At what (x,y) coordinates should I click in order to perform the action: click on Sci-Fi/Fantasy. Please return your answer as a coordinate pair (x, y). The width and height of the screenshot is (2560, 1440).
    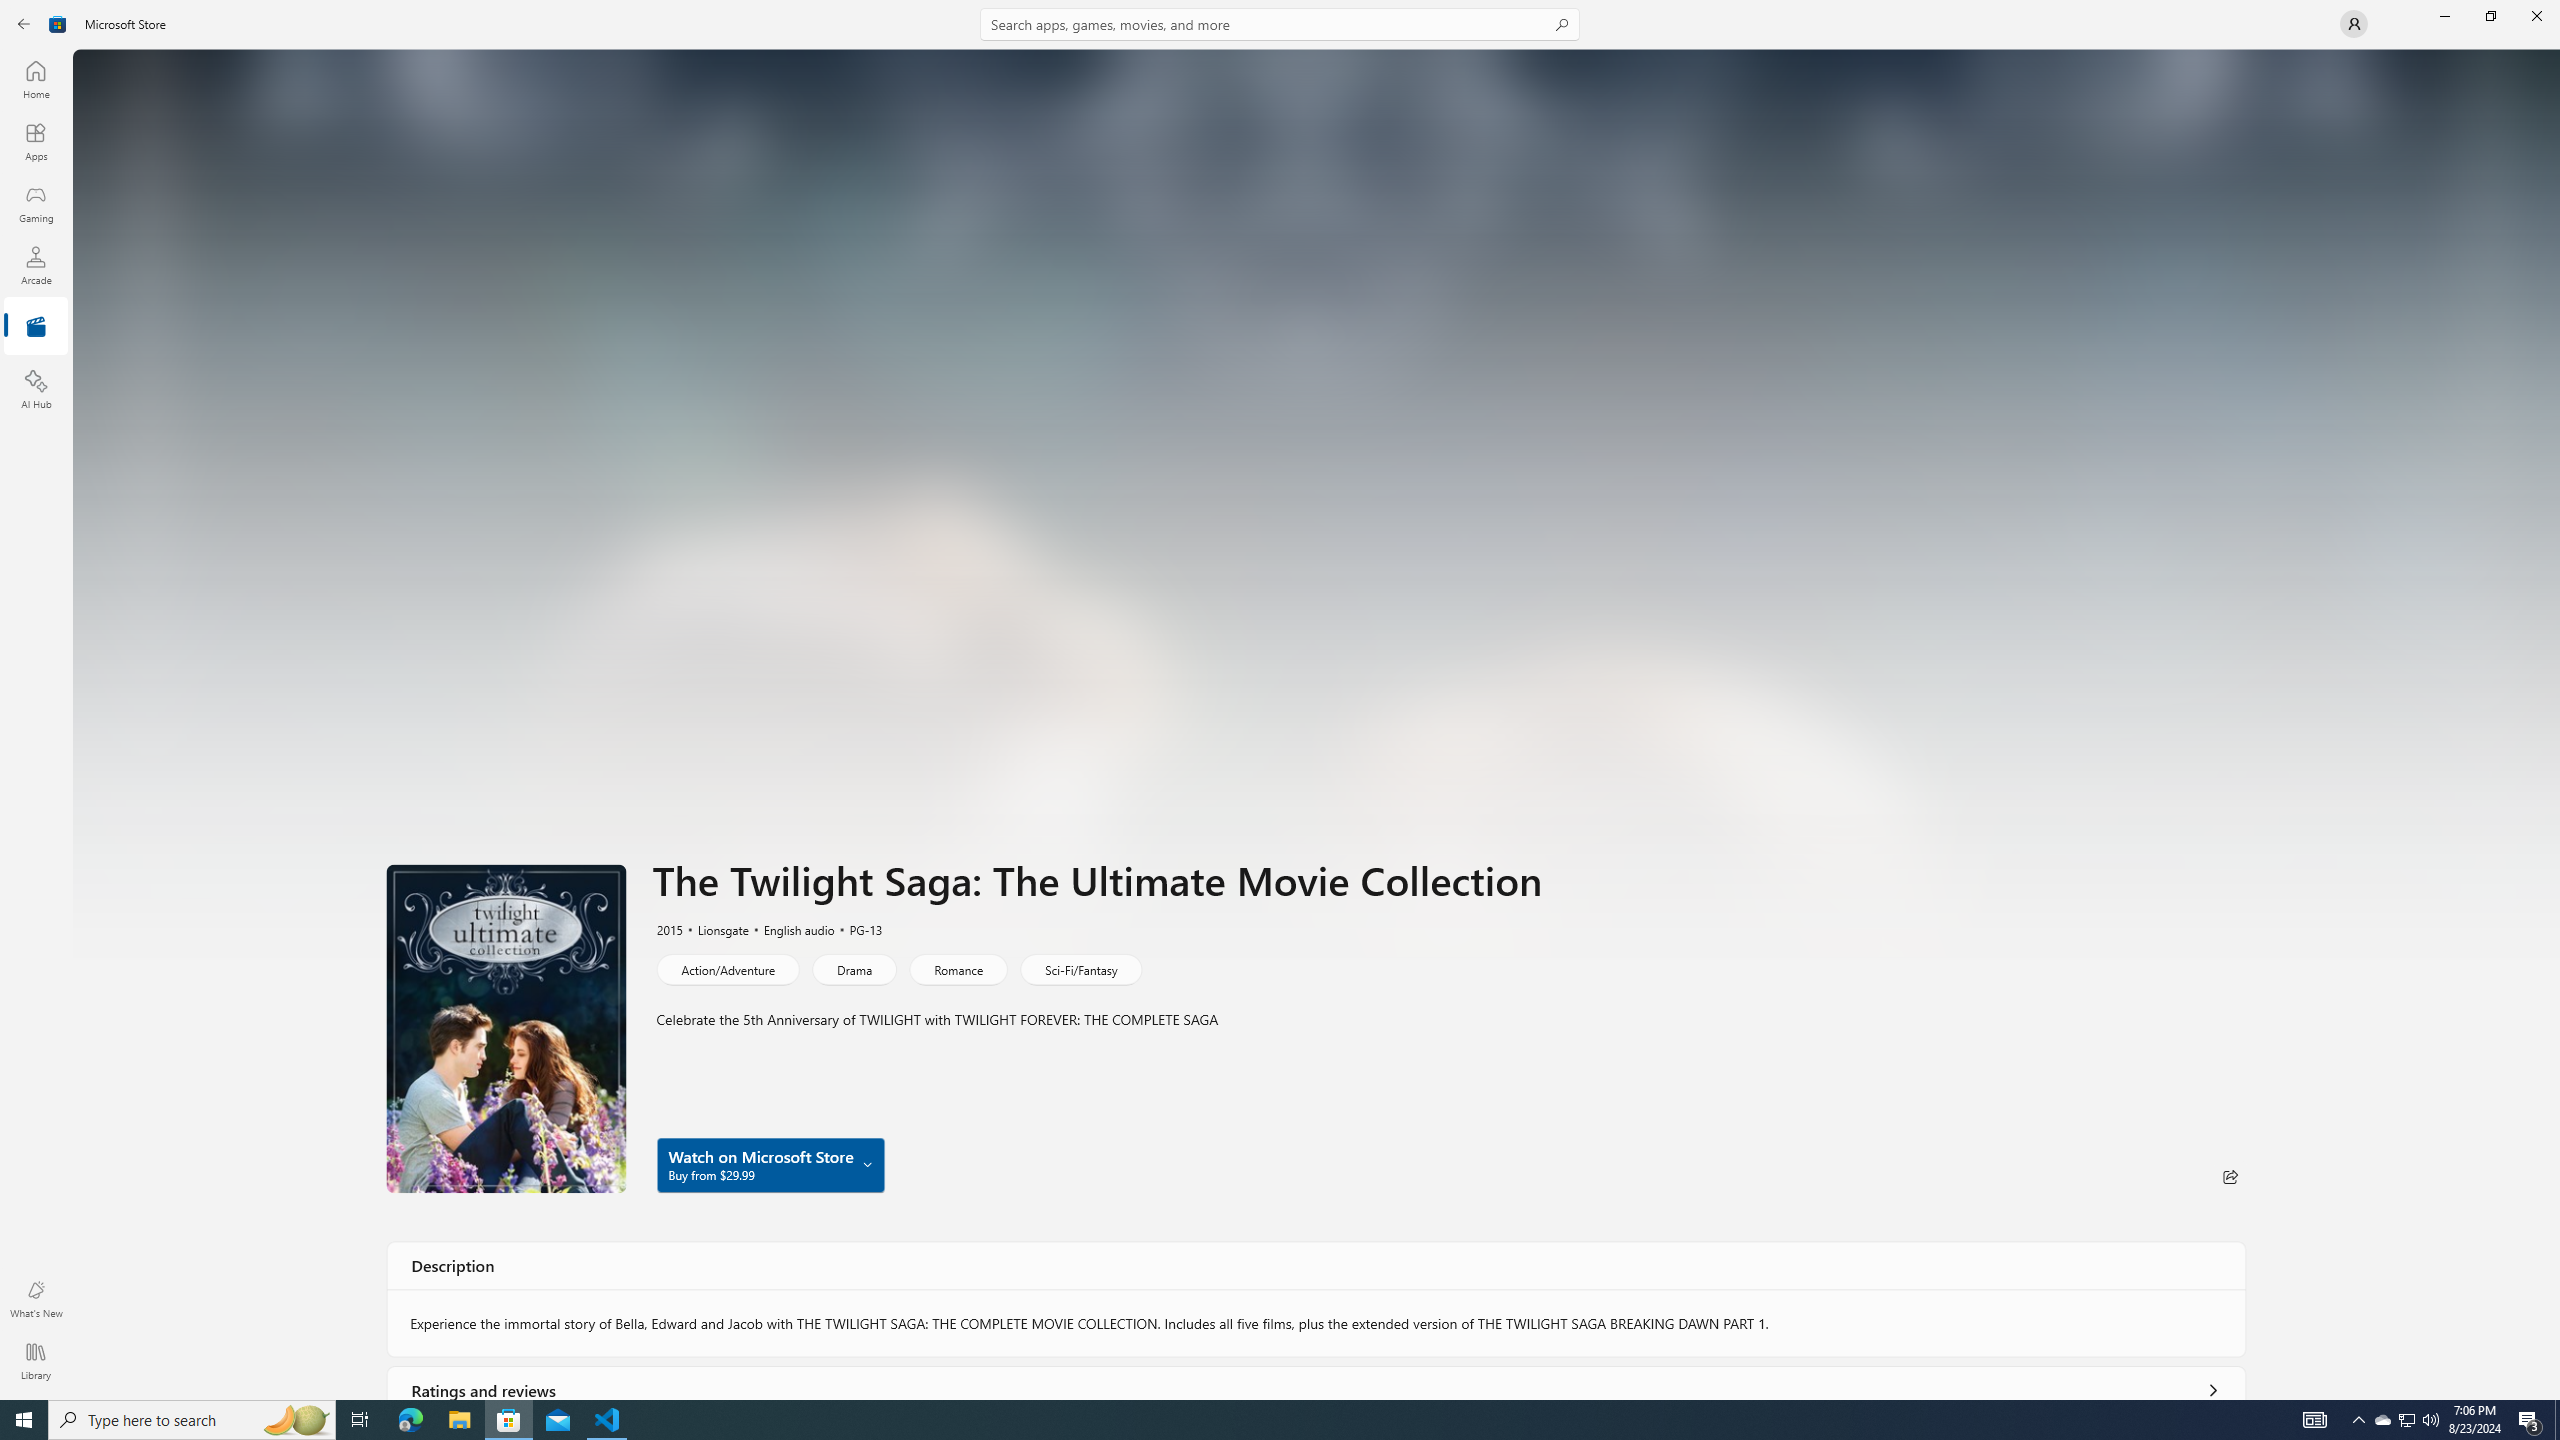
    Looking at the image, I should click on (1080, 968).